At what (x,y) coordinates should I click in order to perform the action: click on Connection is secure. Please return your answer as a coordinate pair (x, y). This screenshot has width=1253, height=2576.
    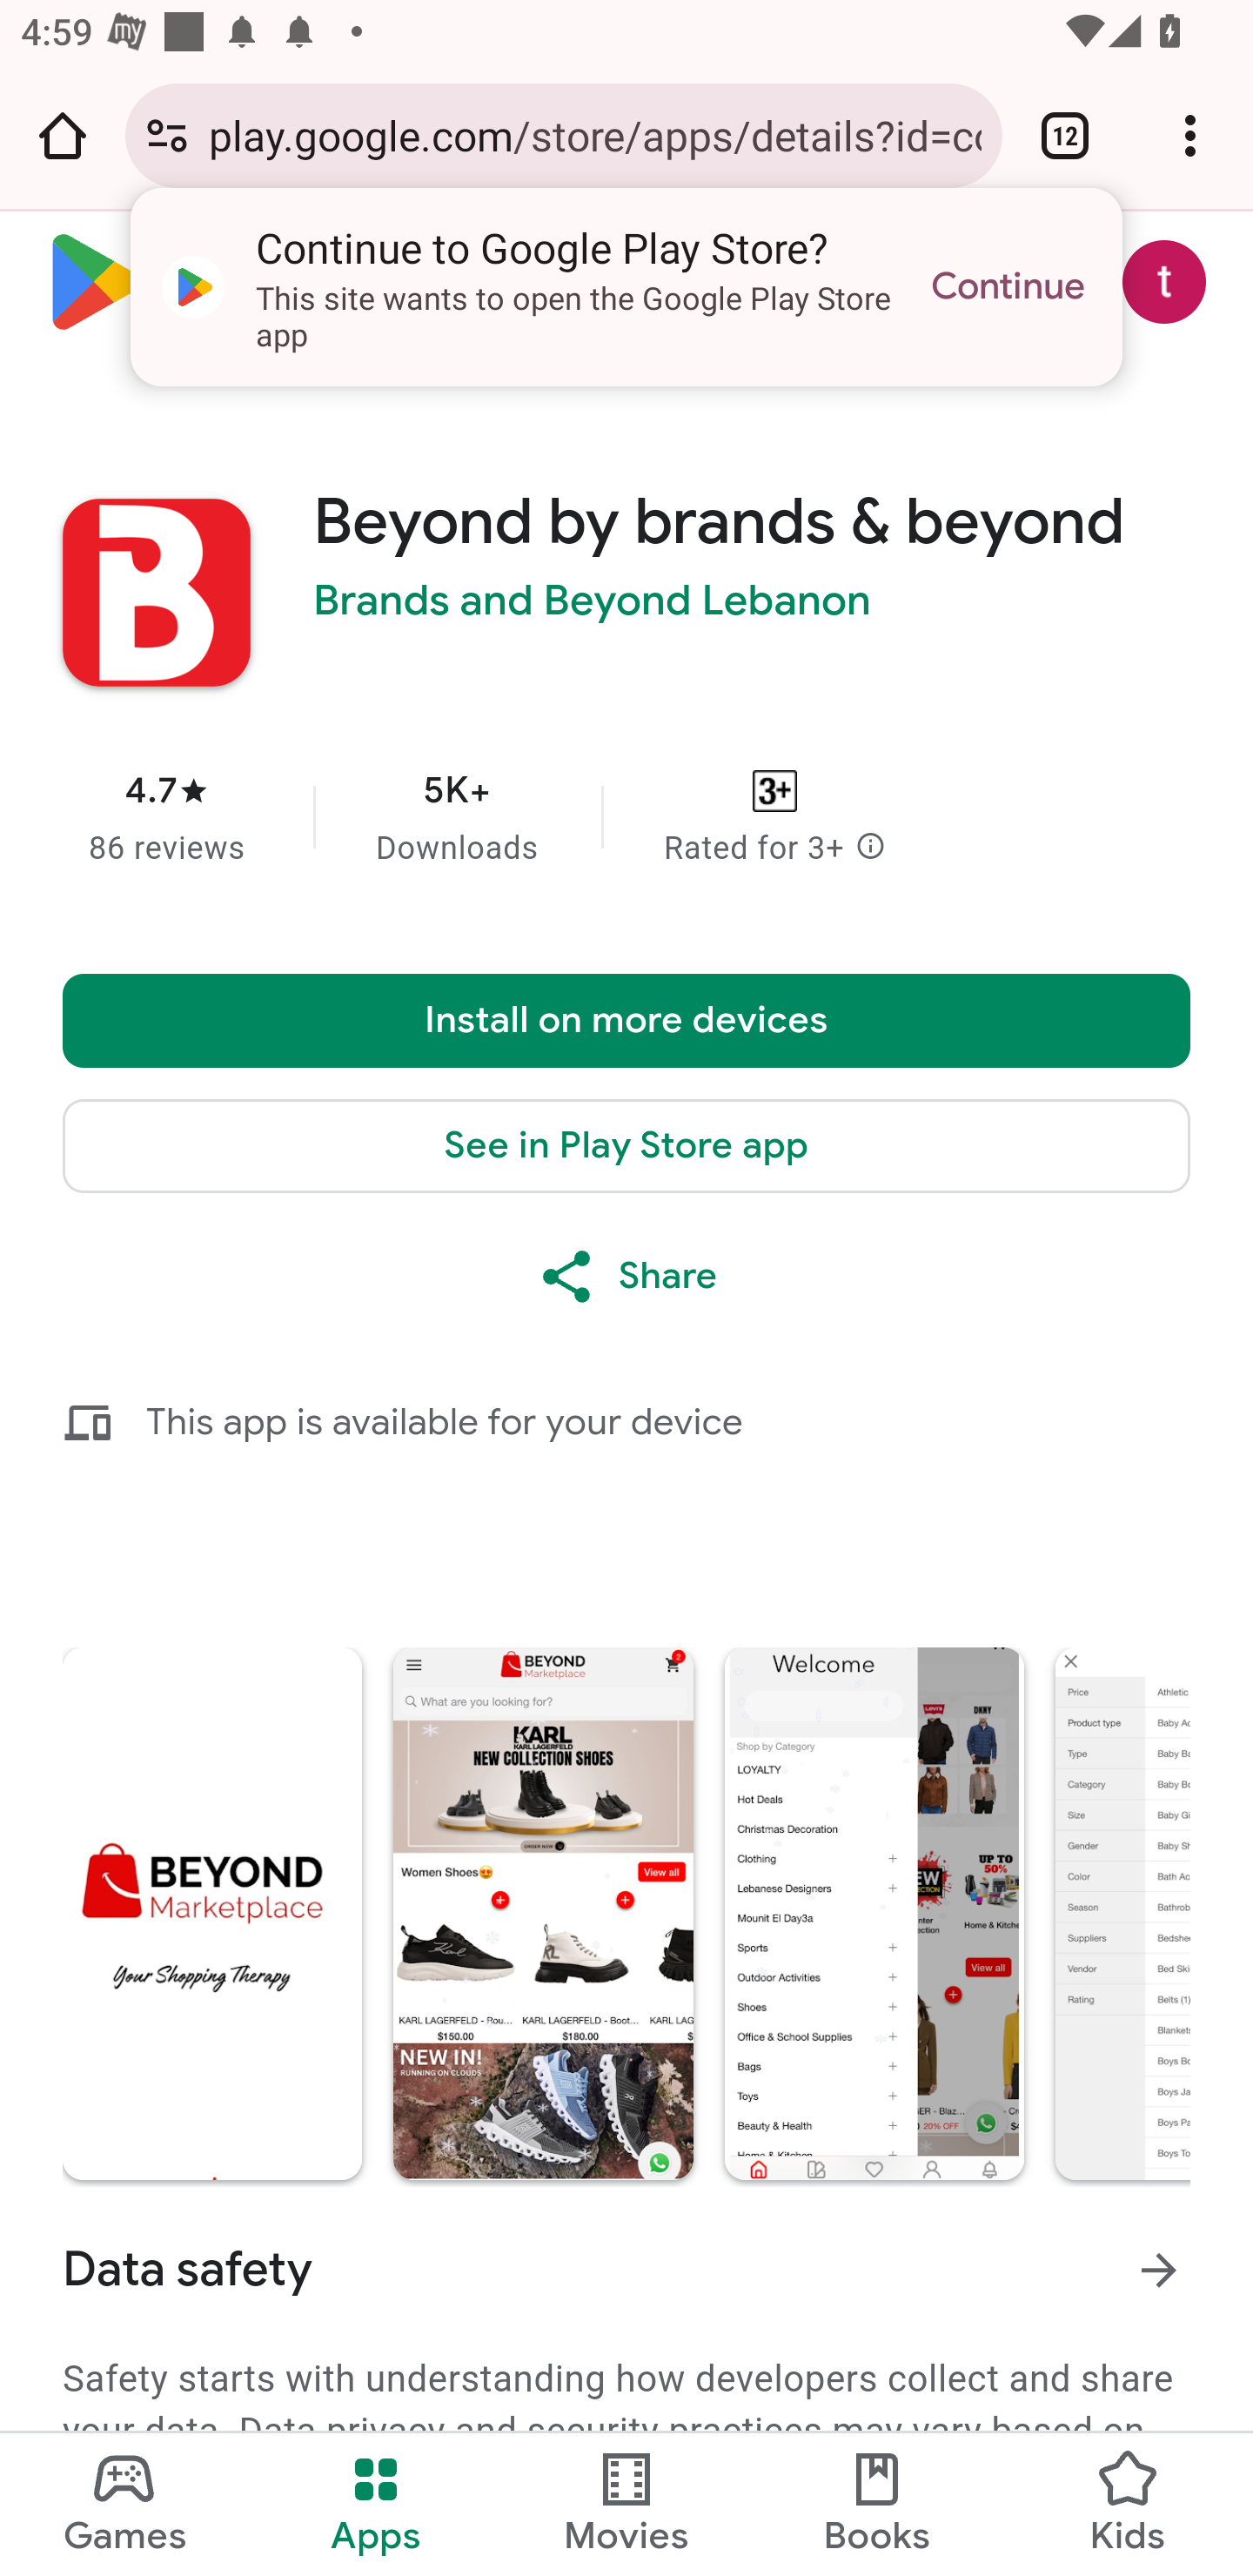
    Looking at the image, I should click on (167, 135).